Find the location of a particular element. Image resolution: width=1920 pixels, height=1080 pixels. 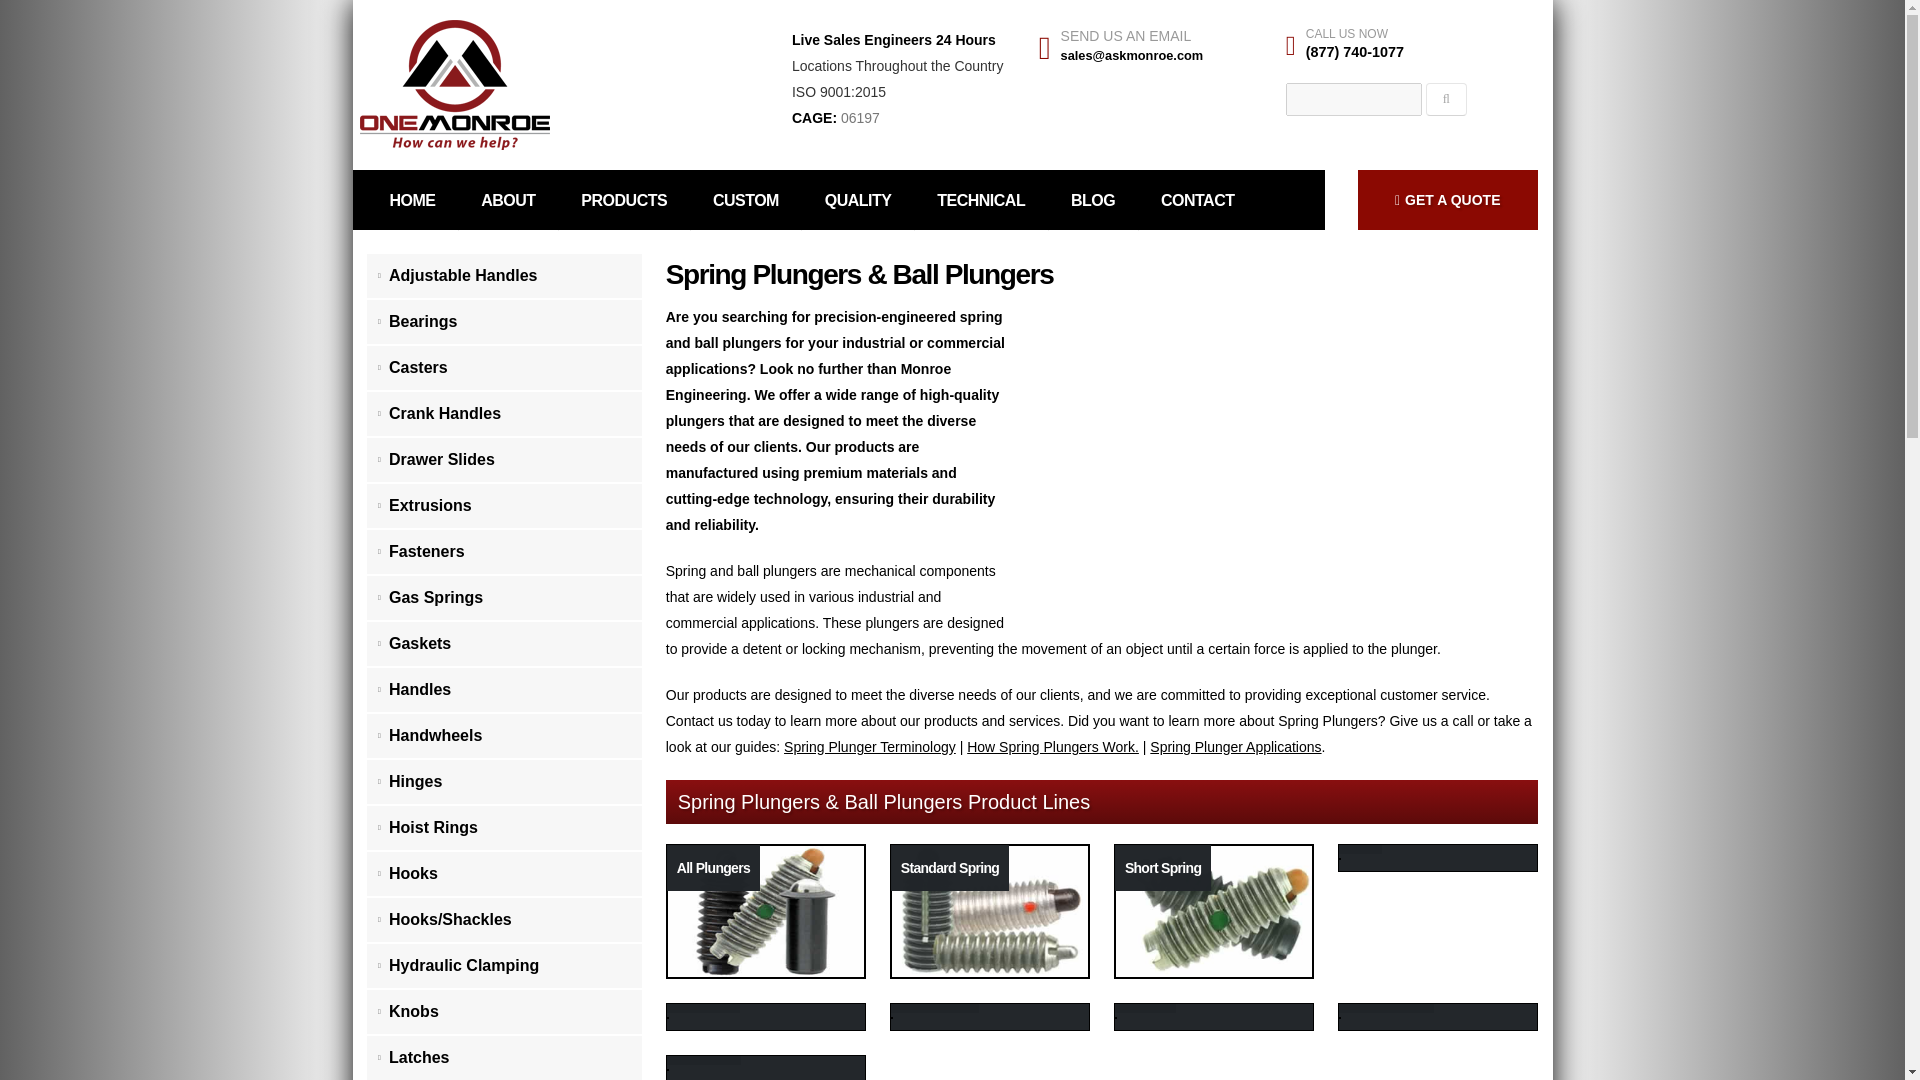

Gas Springs is located at coordinates (504, 598).